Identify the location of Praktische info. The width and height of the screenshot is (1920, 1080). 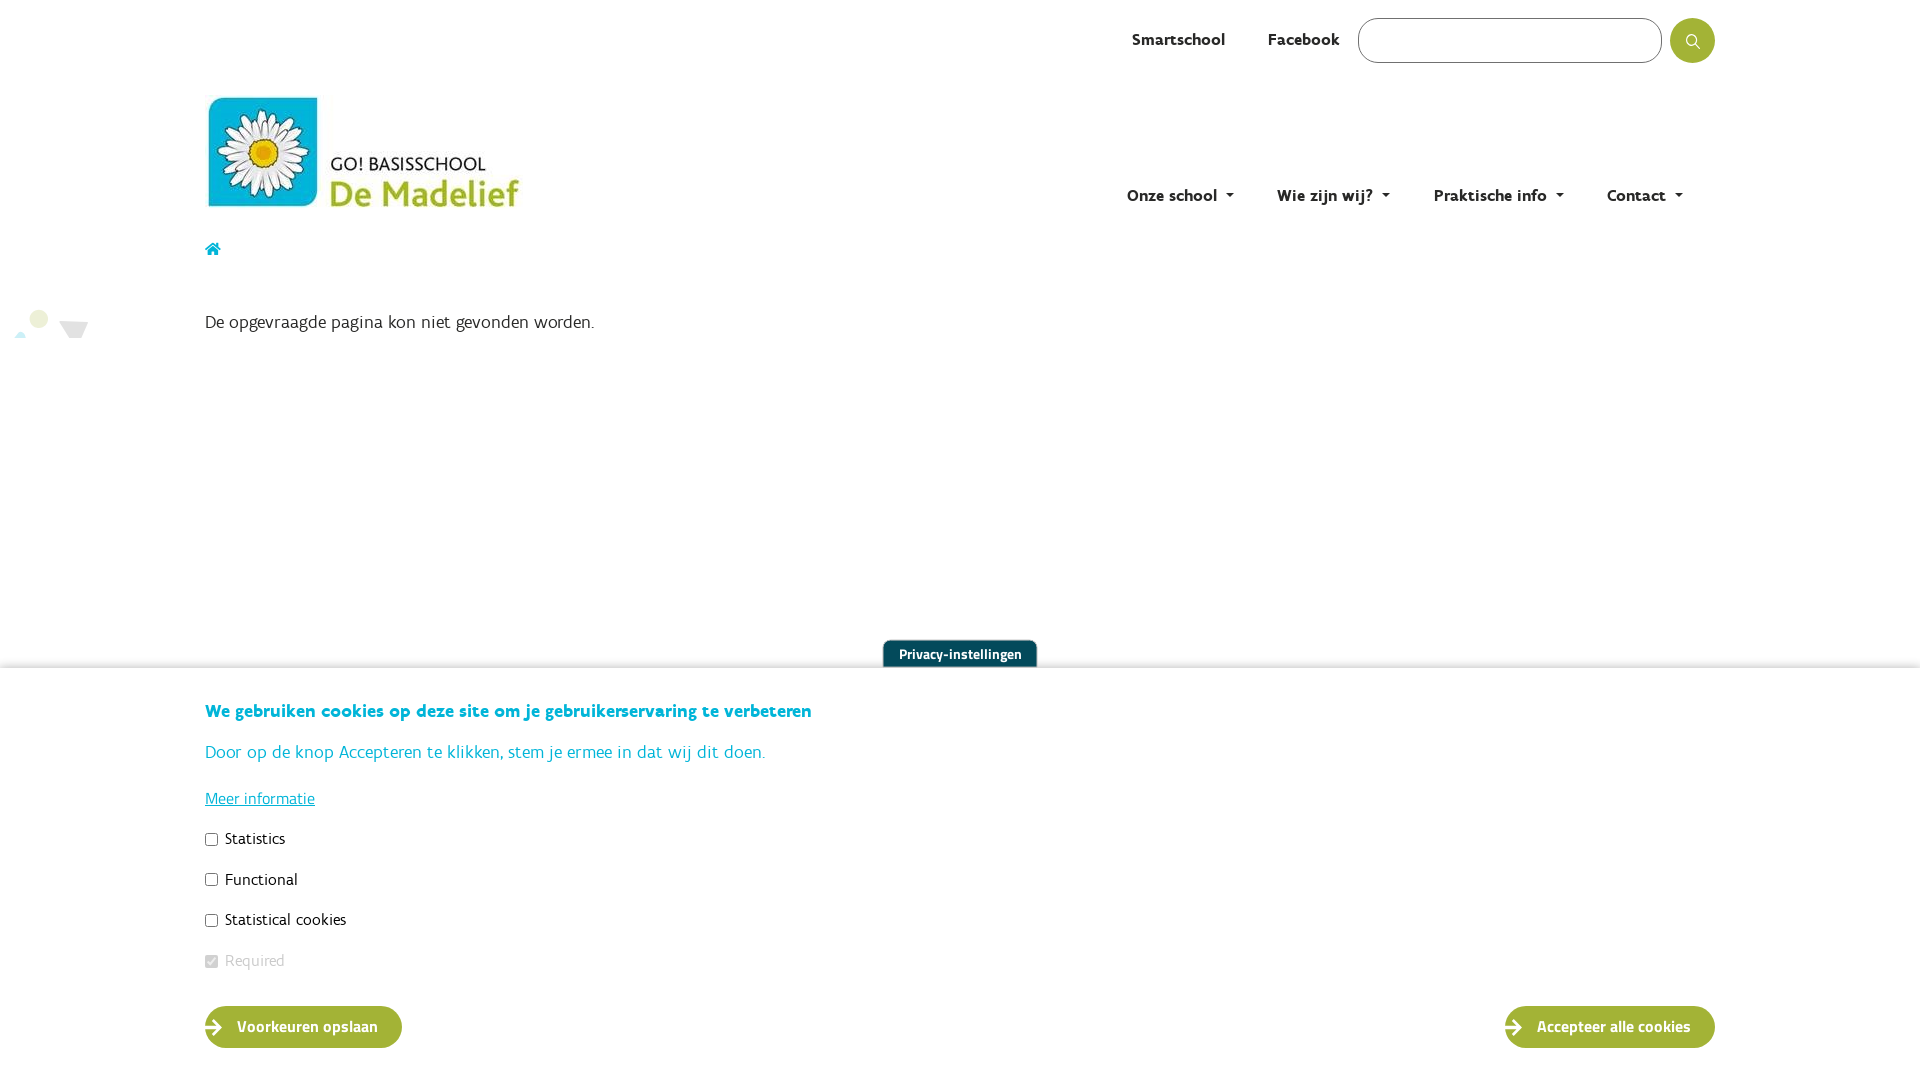
(1499, 196).